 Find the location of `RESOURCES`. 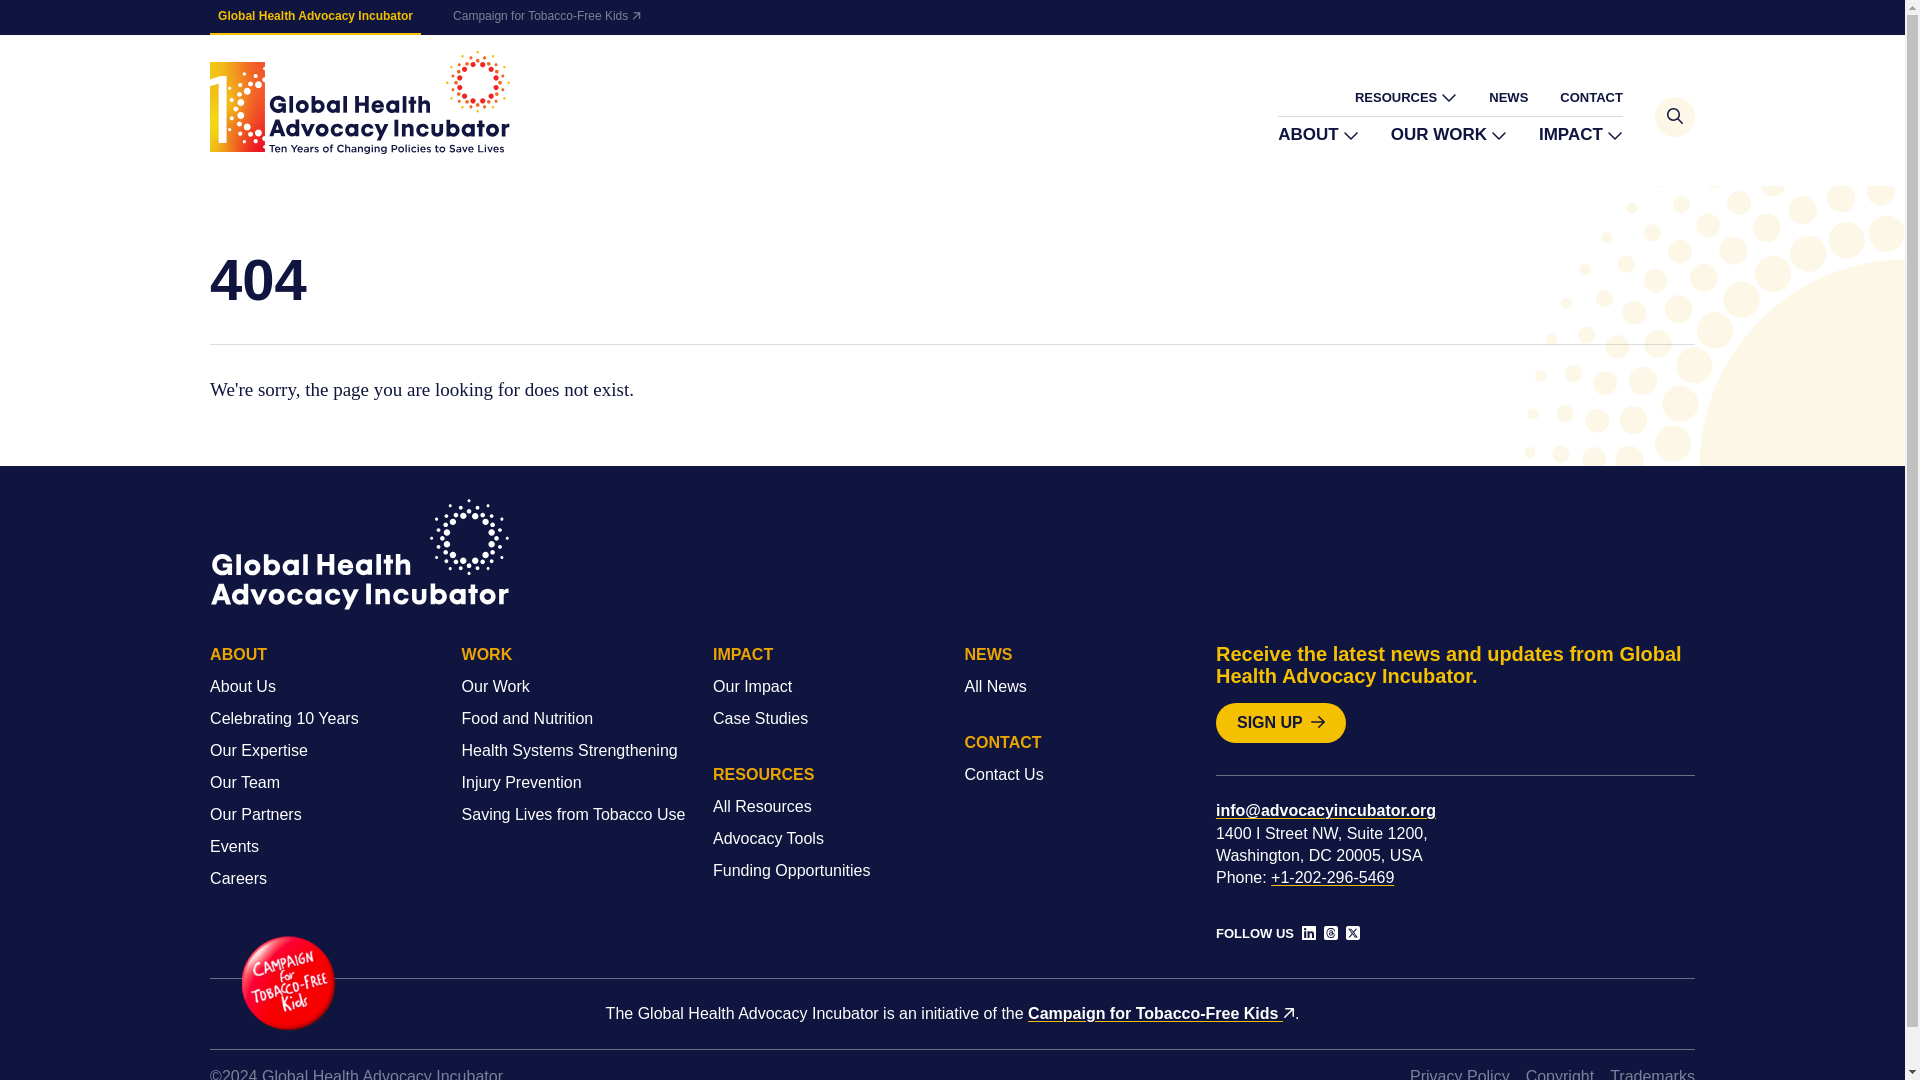

RESOURCES is located at coordinates (1406, 97).